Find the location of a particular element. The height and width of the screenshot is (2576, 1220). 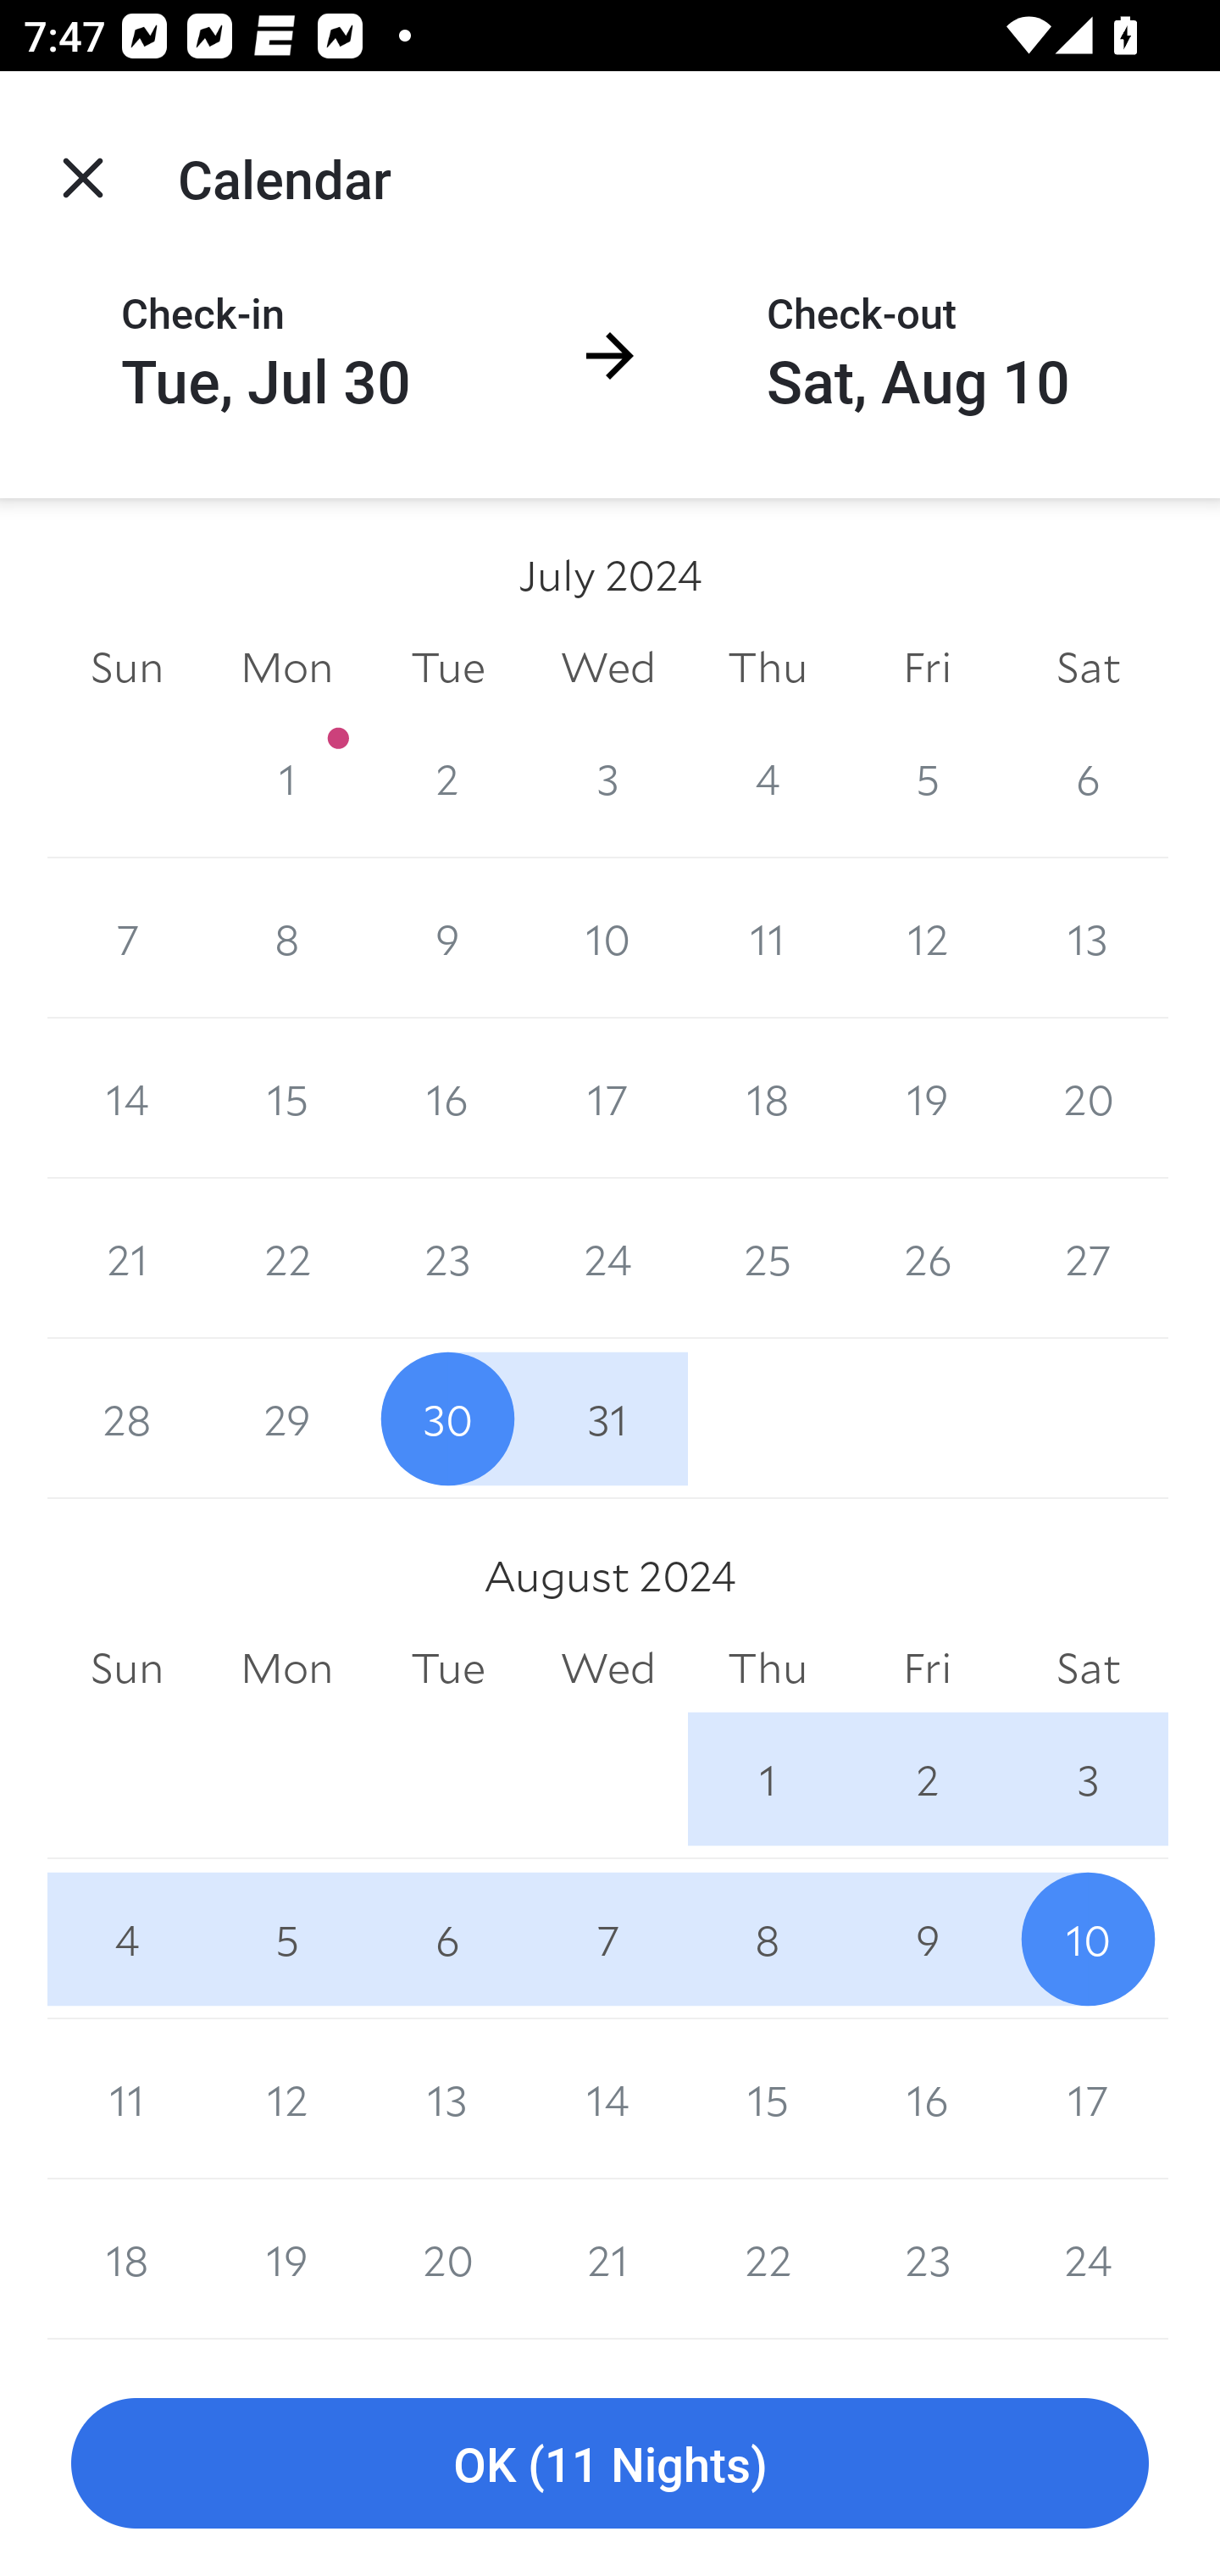

1 1 August 2024 is located at coordinates (768, 1779).